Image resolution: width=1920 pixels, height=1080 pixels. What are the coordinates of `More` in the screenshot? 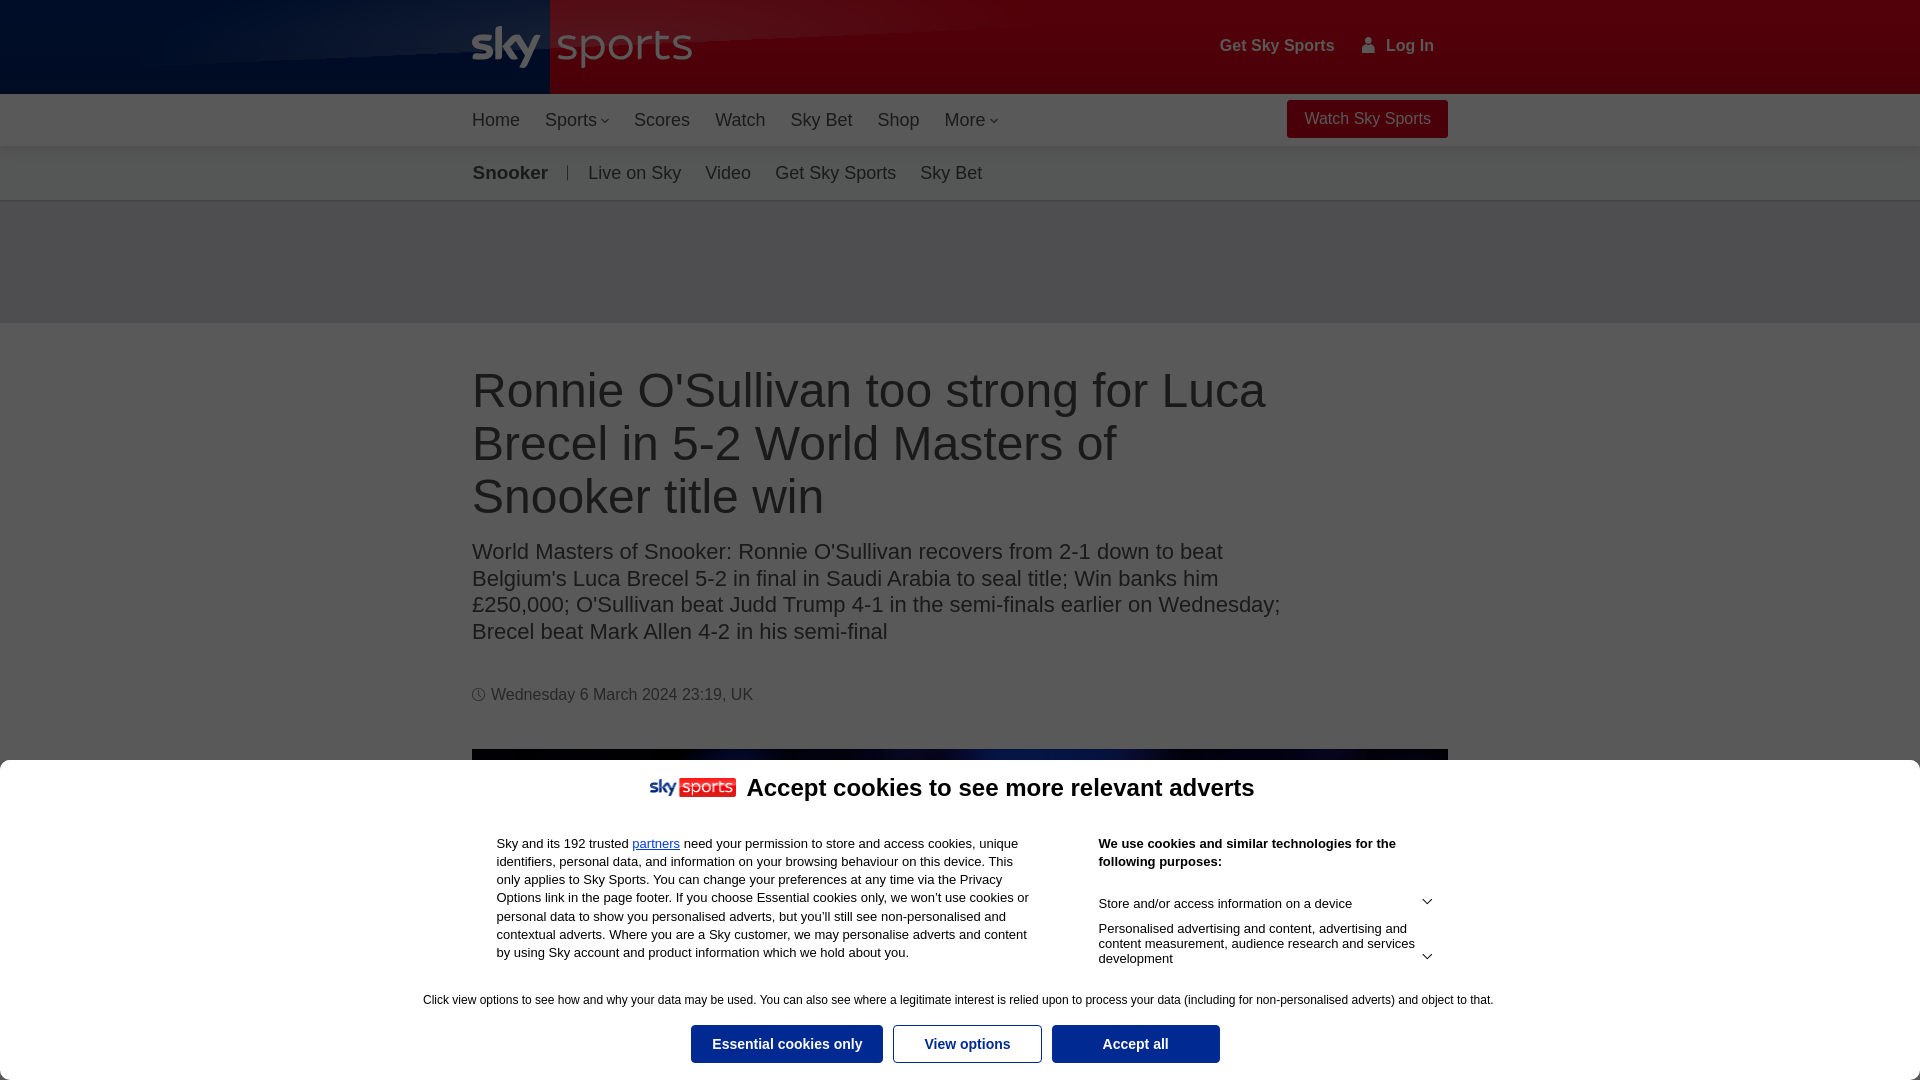 It's located at (972, 120).